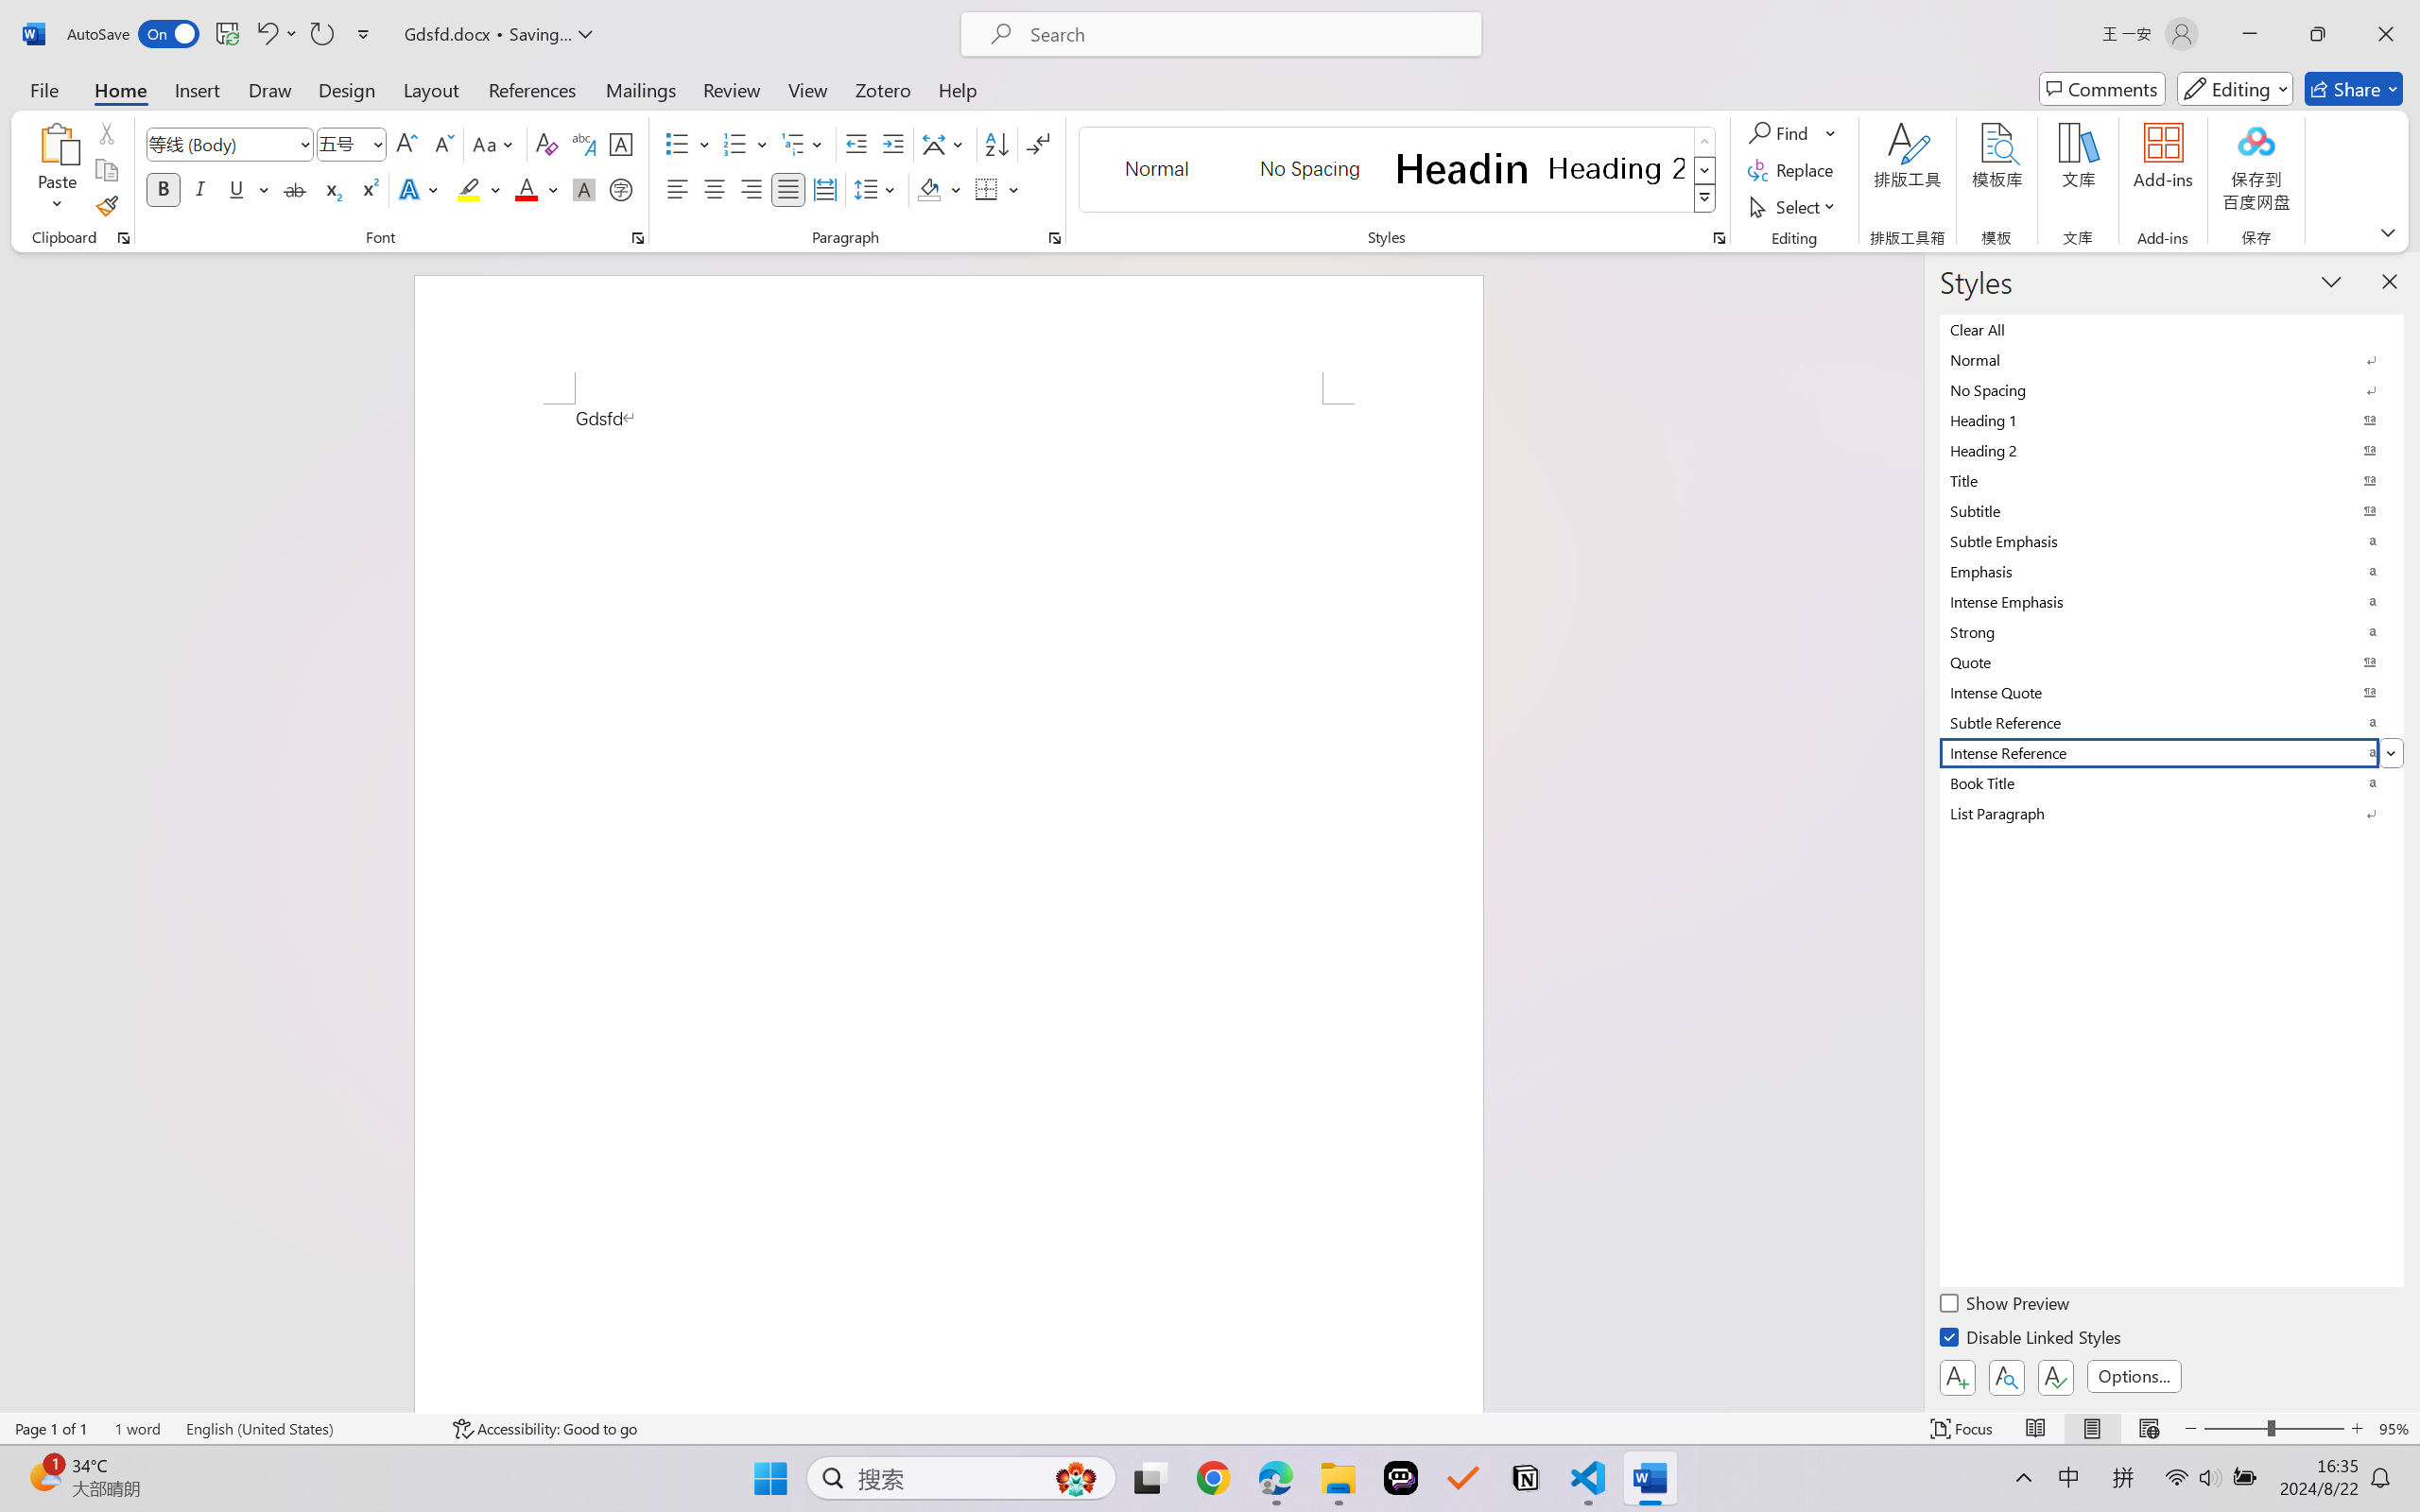 The height and width of the screenshot is (1512, 2420). I want to click on Font..., so click(637, 238).